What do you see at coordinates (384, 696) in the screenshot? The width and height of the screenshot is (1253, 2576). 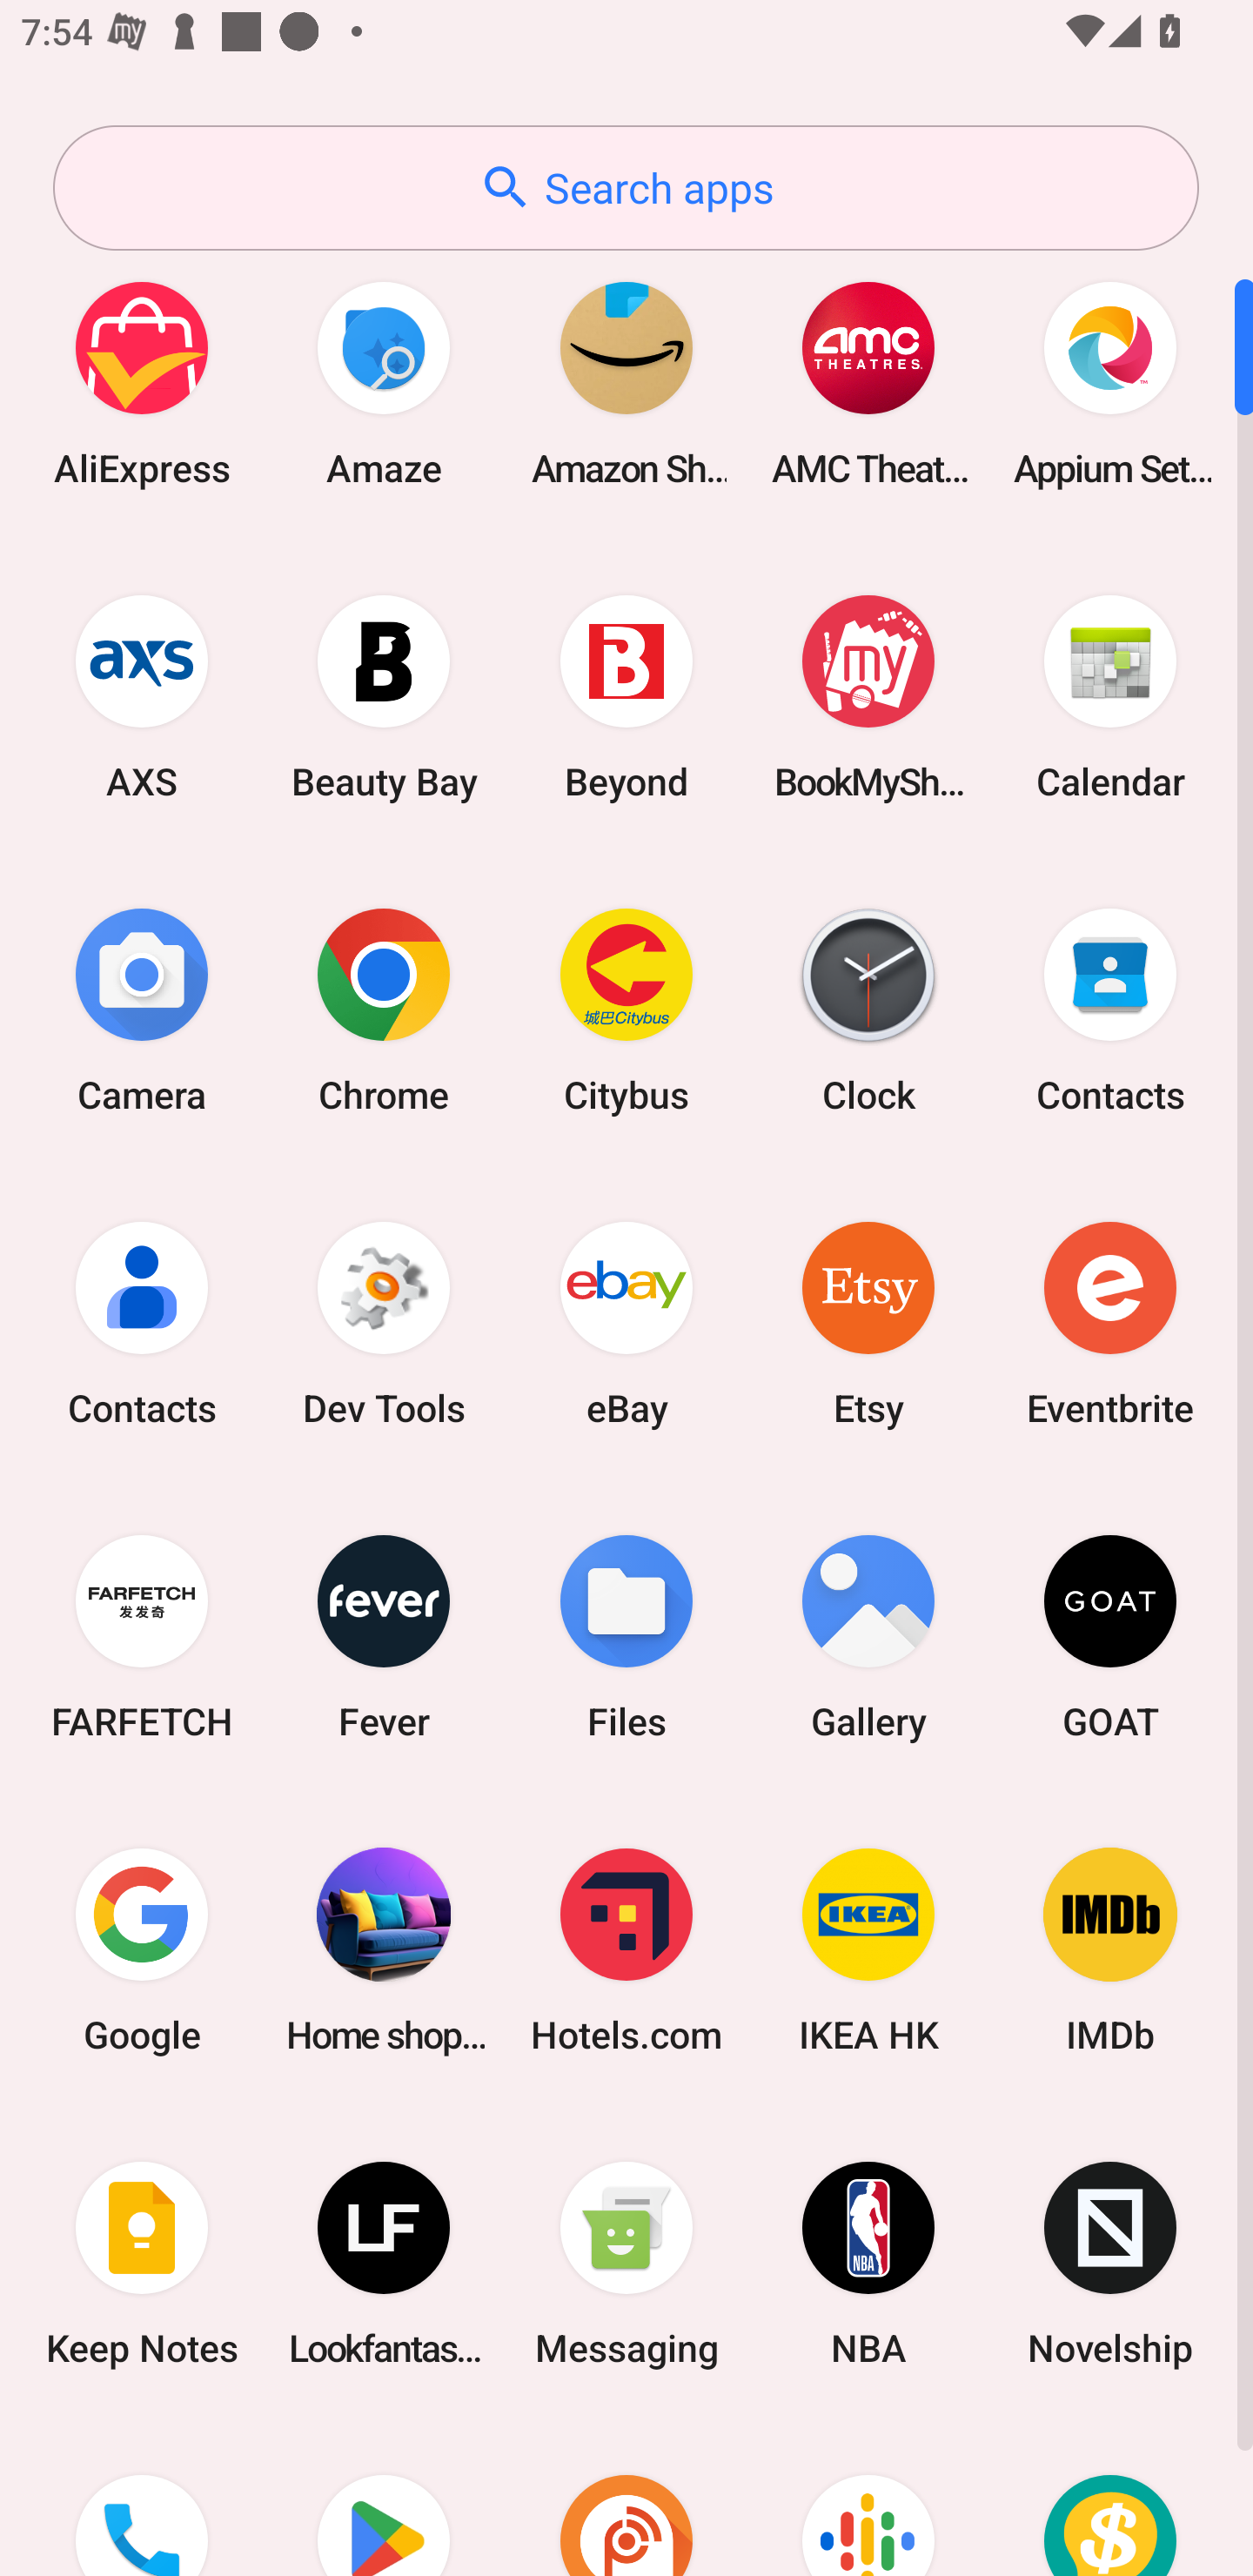 I see `Beauty Bay` at bounding box center [384, 696].